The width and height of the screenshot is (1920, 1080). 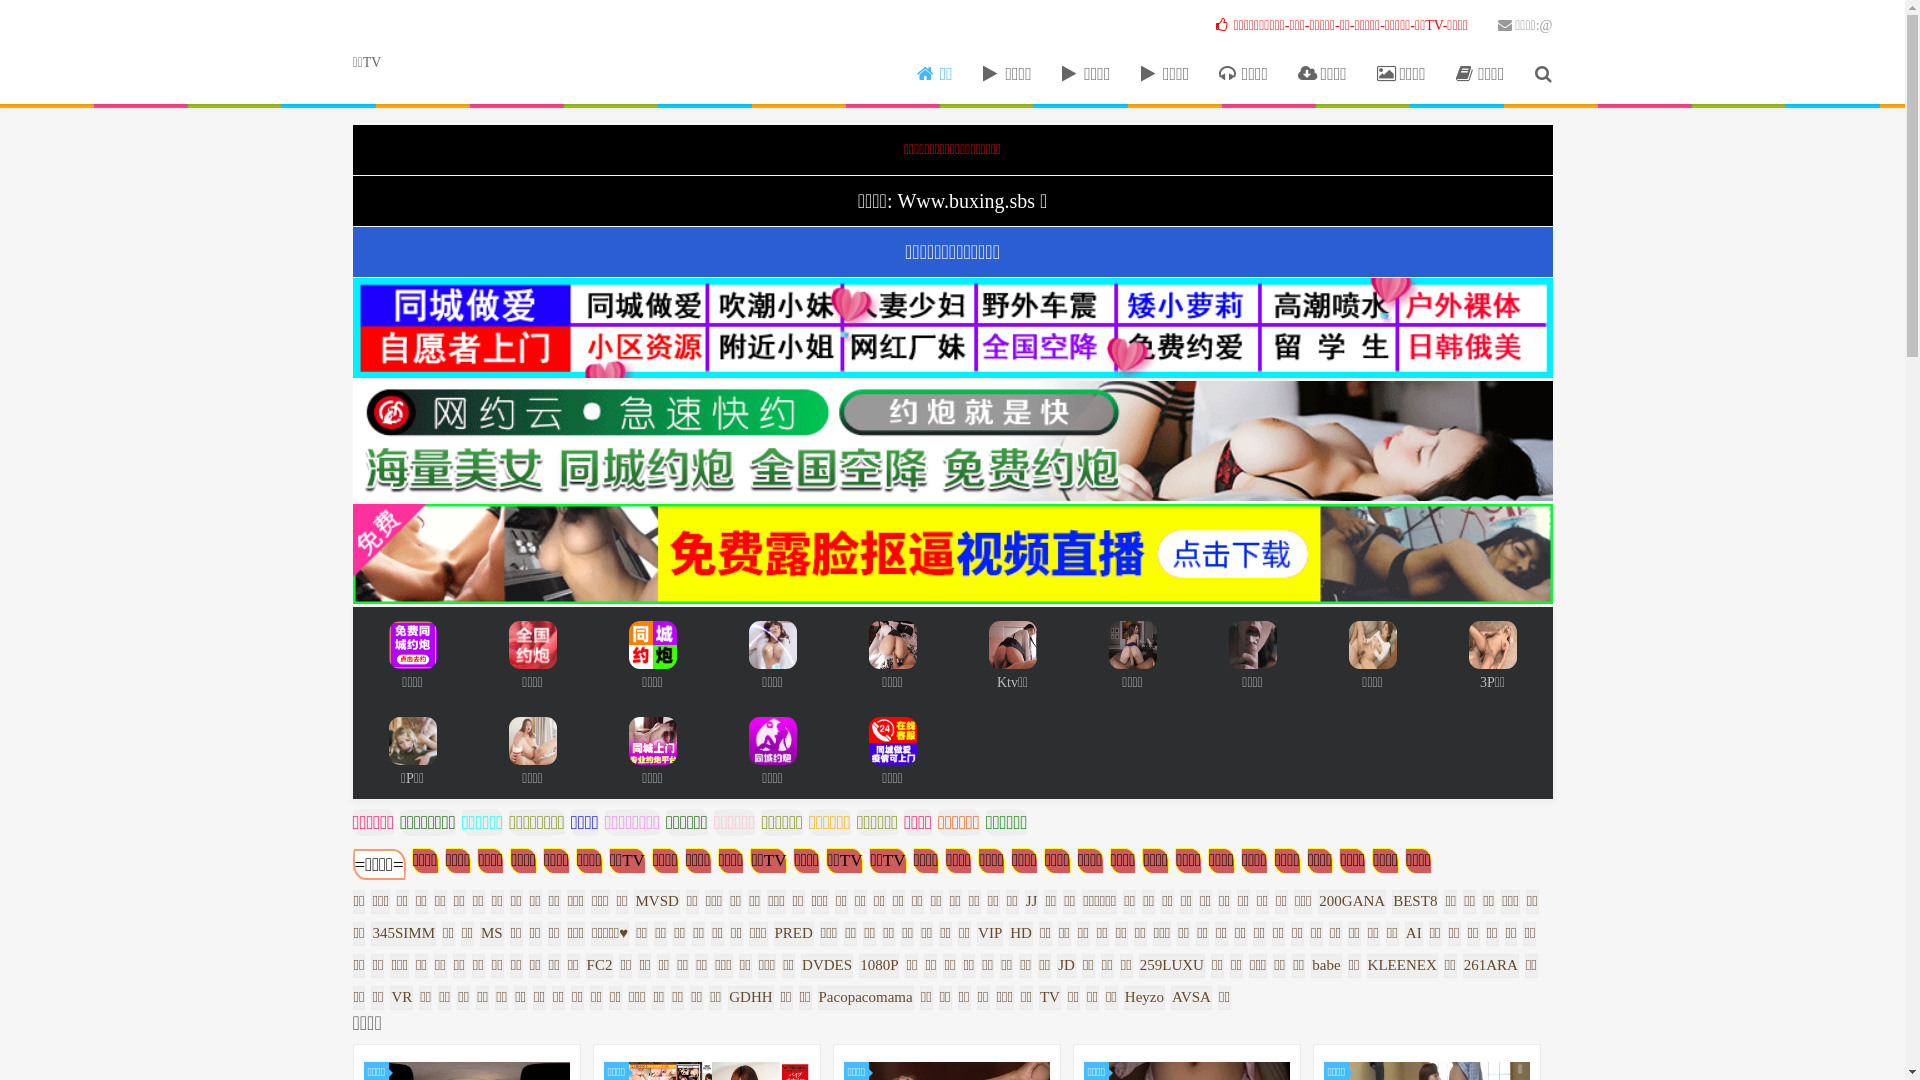 What do you see at coordinates (1053, 995) in the screenshot?
I see `TV` at bounding box center [1053, 995].